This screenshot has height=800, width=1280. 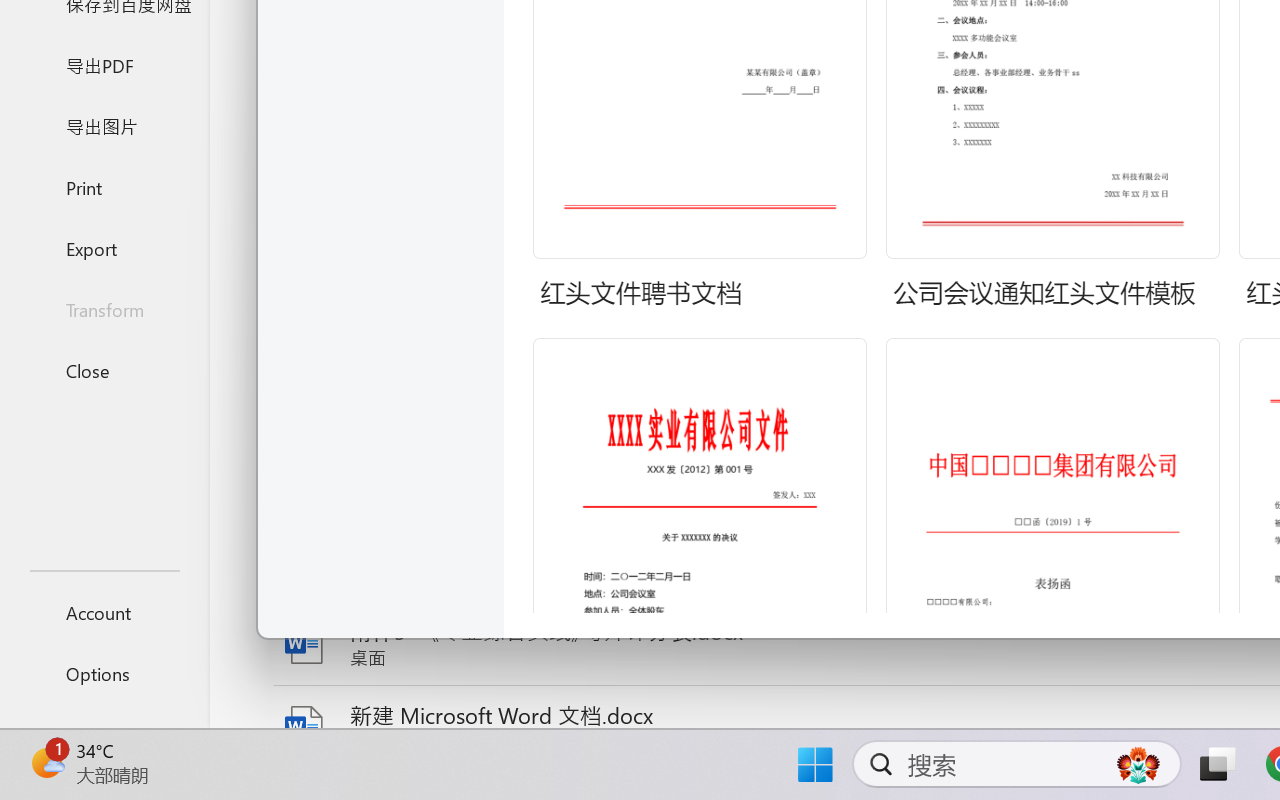 What do you see at coordinates (46, 762) in the screenshot?
I see `AutomationID: BadgeAnchorLargeTicker` at bounding box center [46, 762].